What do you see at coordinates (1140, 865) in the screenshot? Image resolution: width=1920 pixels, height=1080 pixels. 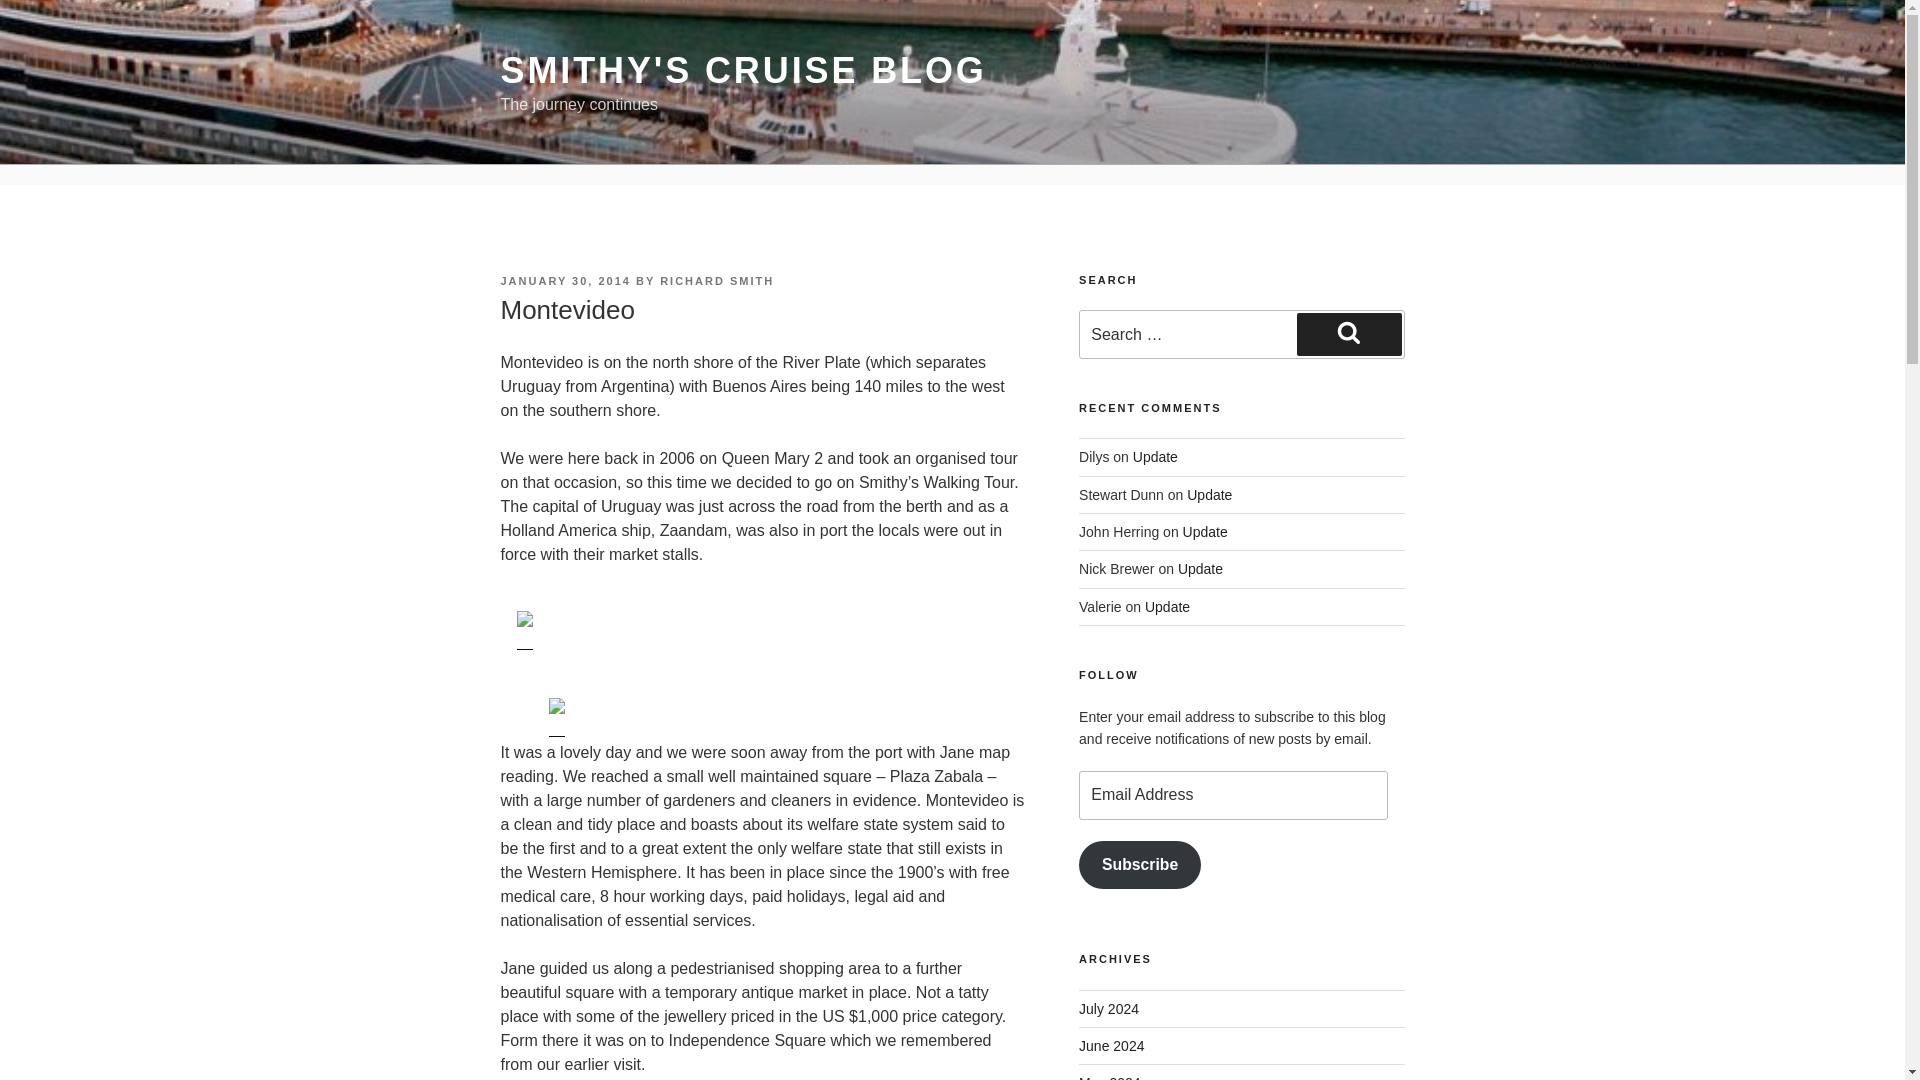 I see `Subscribe` at bounding box center [1140, 865].